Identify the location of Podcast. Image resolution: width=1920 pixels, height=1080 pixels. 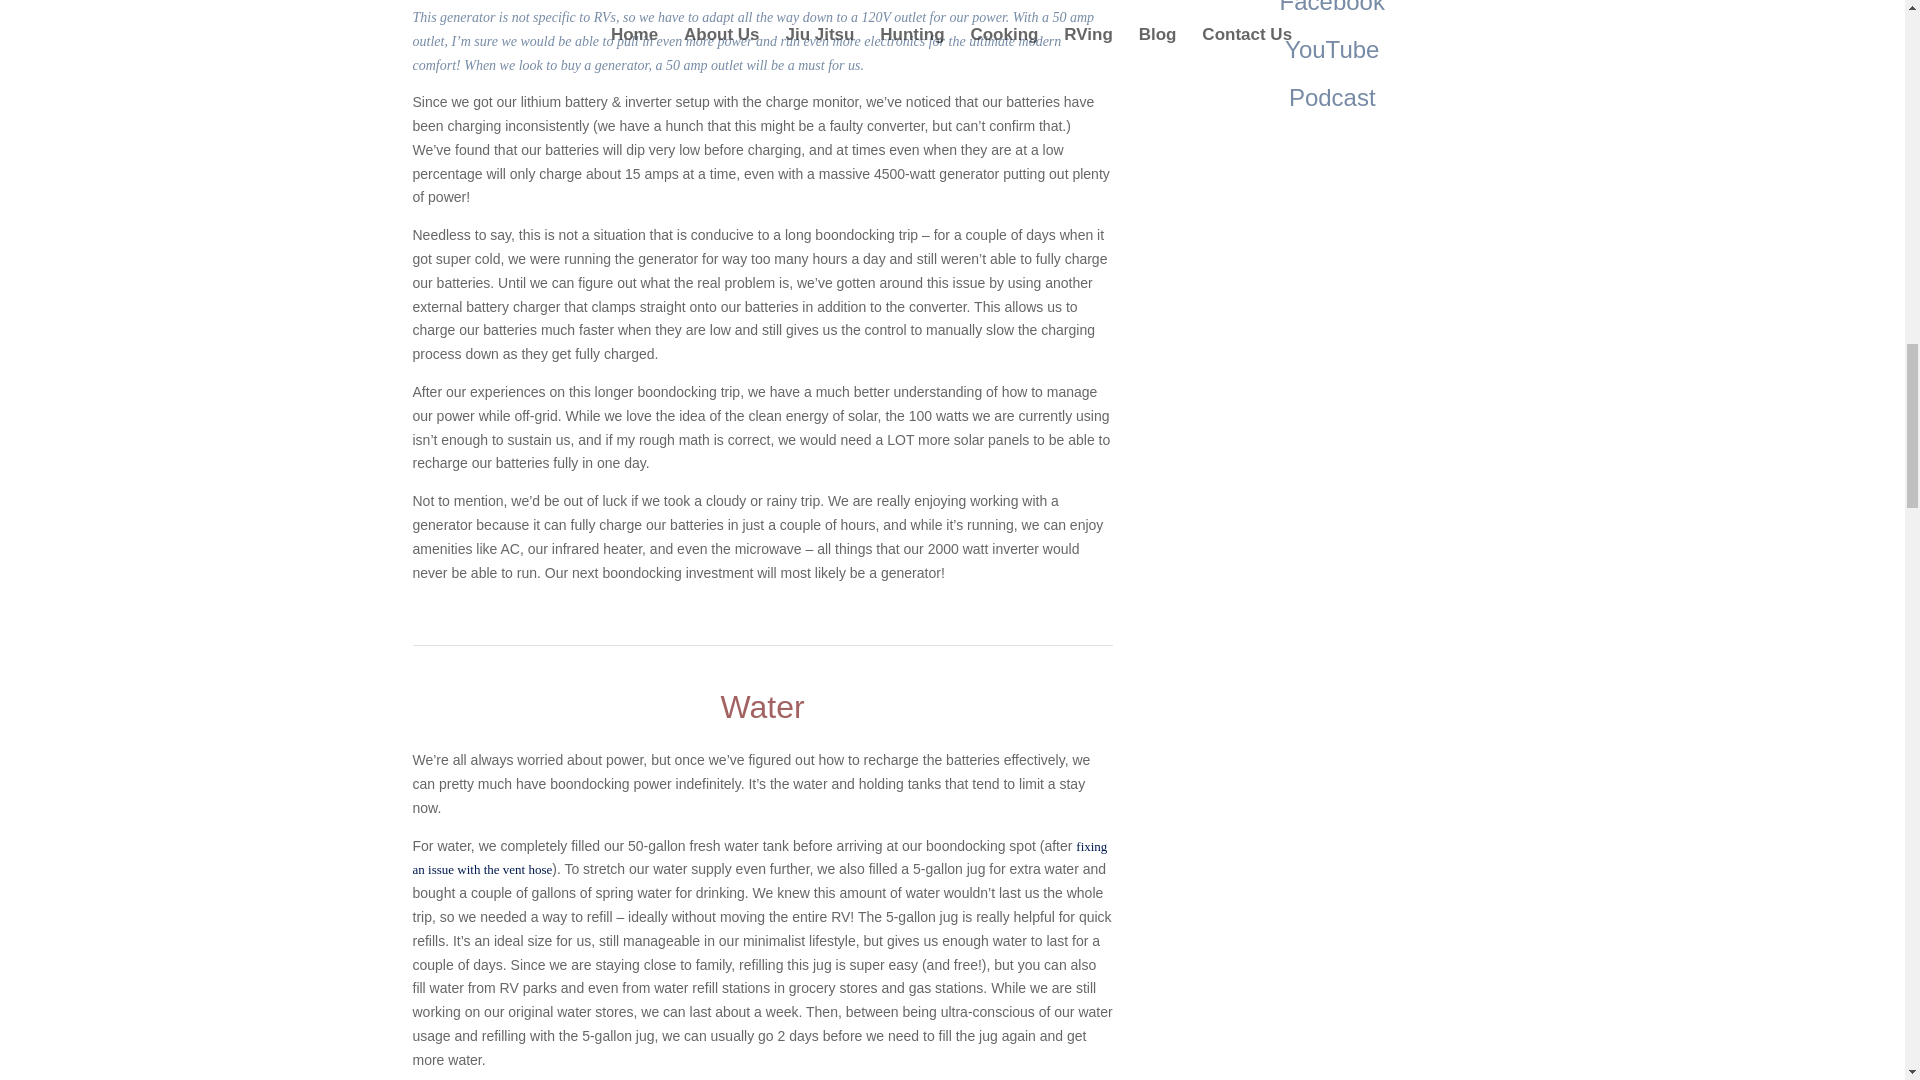
(1332, 98).